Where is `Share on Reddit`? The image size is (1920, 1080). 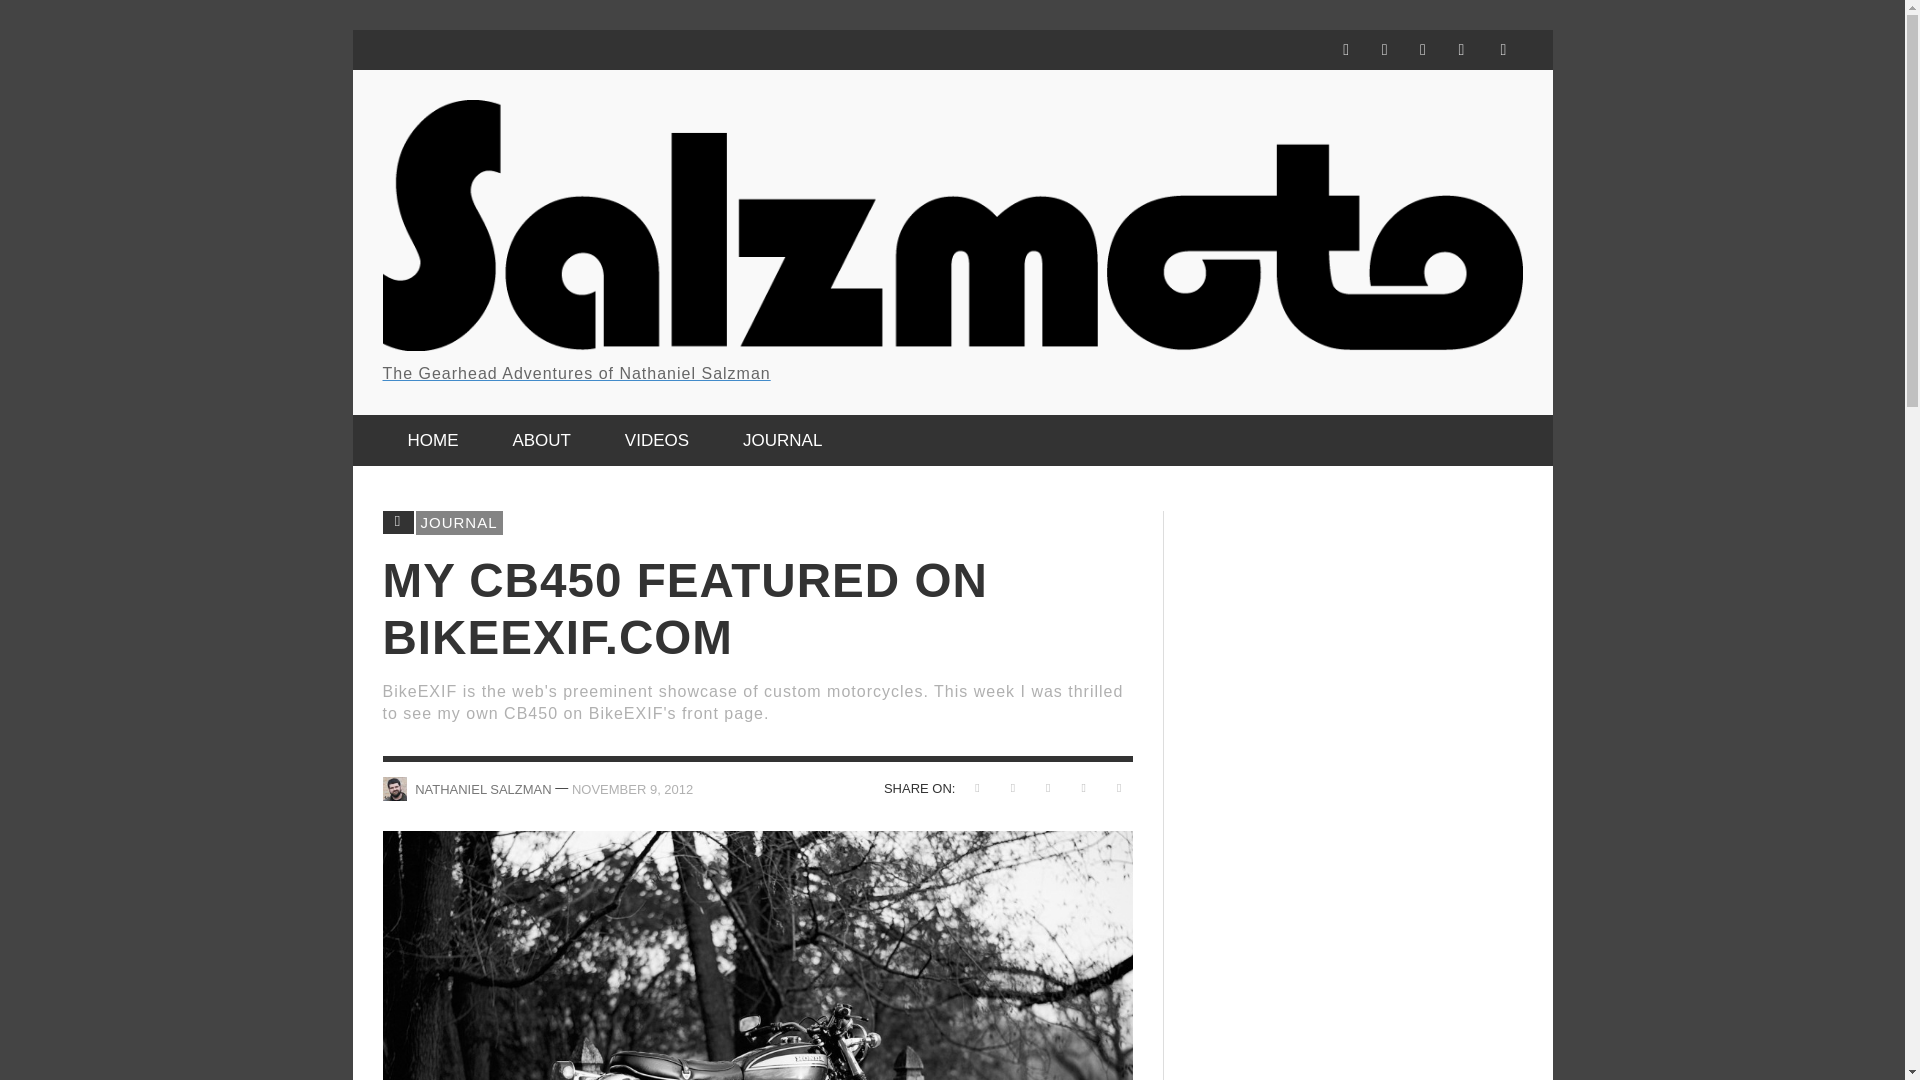 Share on Reddit is located at coordinates (1082, 788).